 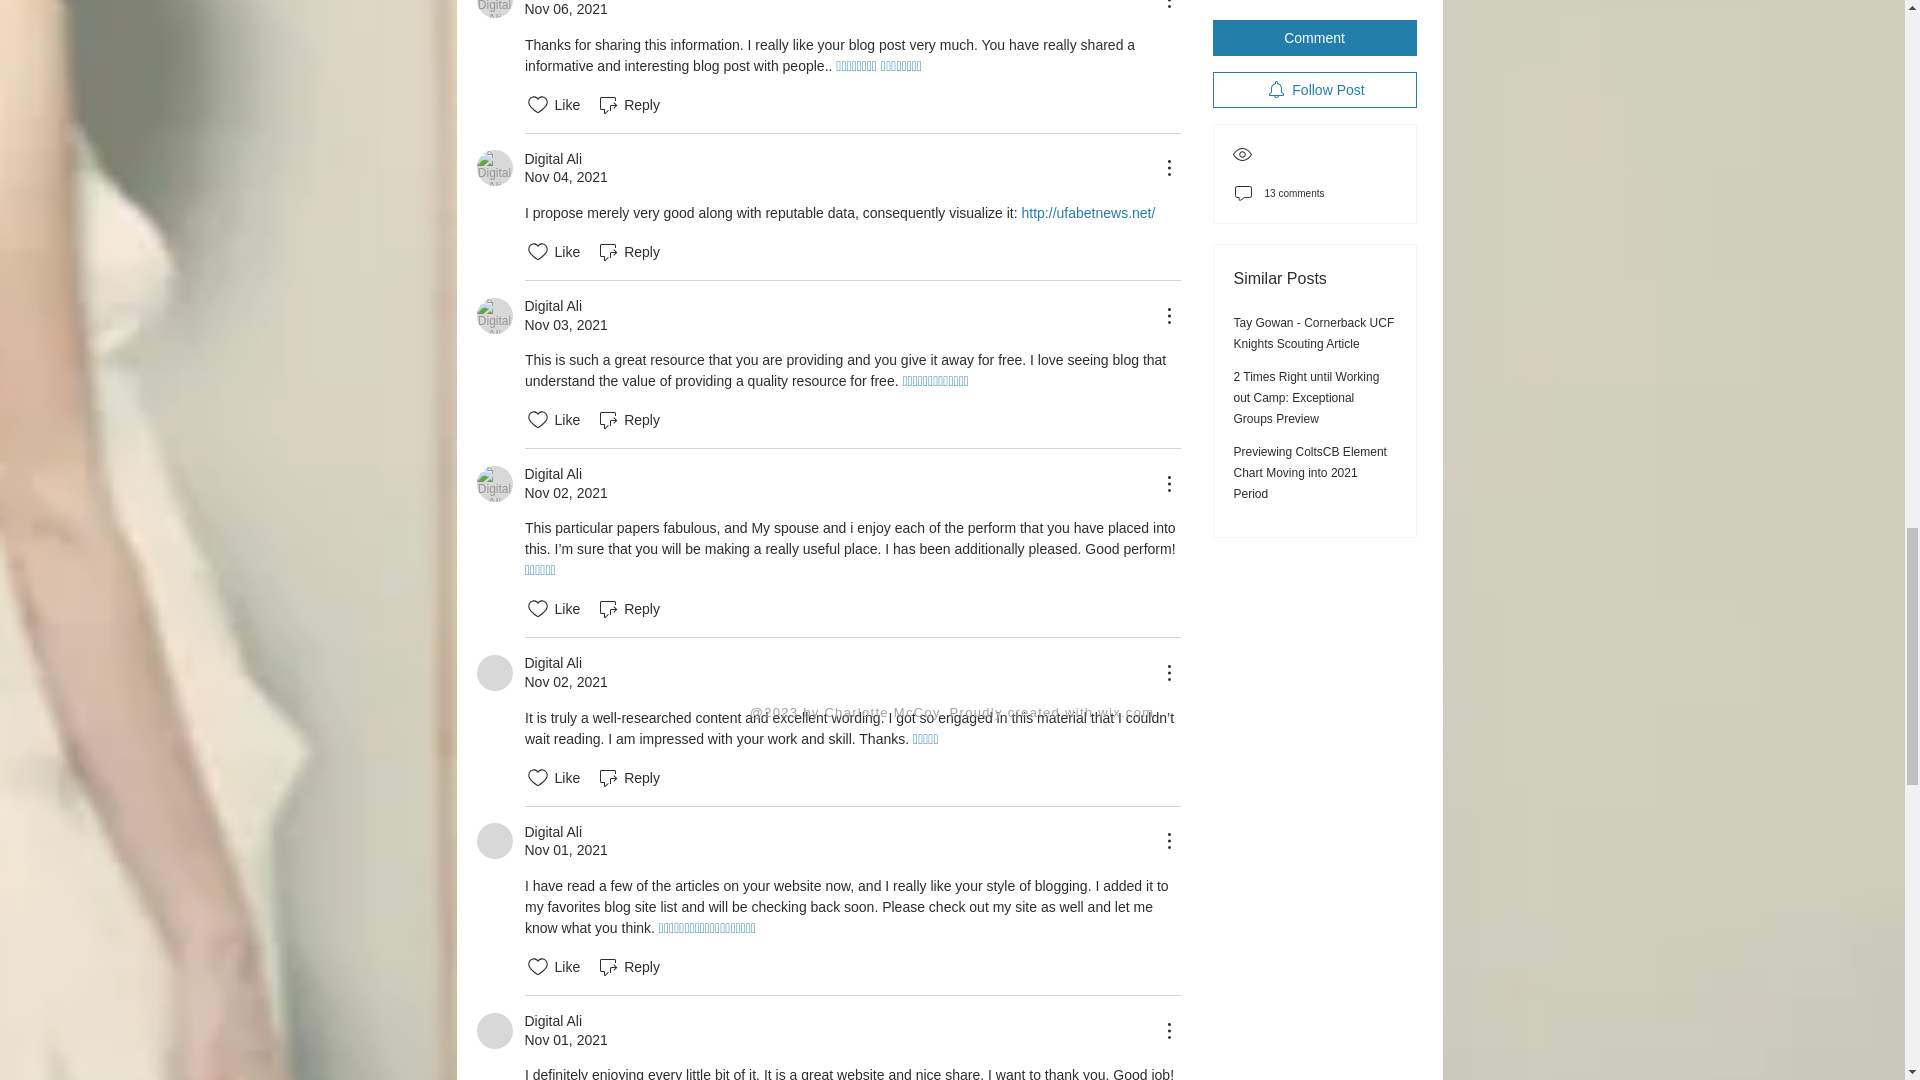 What do you see at coordinates (494, 1030) in the screenshot?
I see `Digital Ali` at bounding box center [494, 1030].